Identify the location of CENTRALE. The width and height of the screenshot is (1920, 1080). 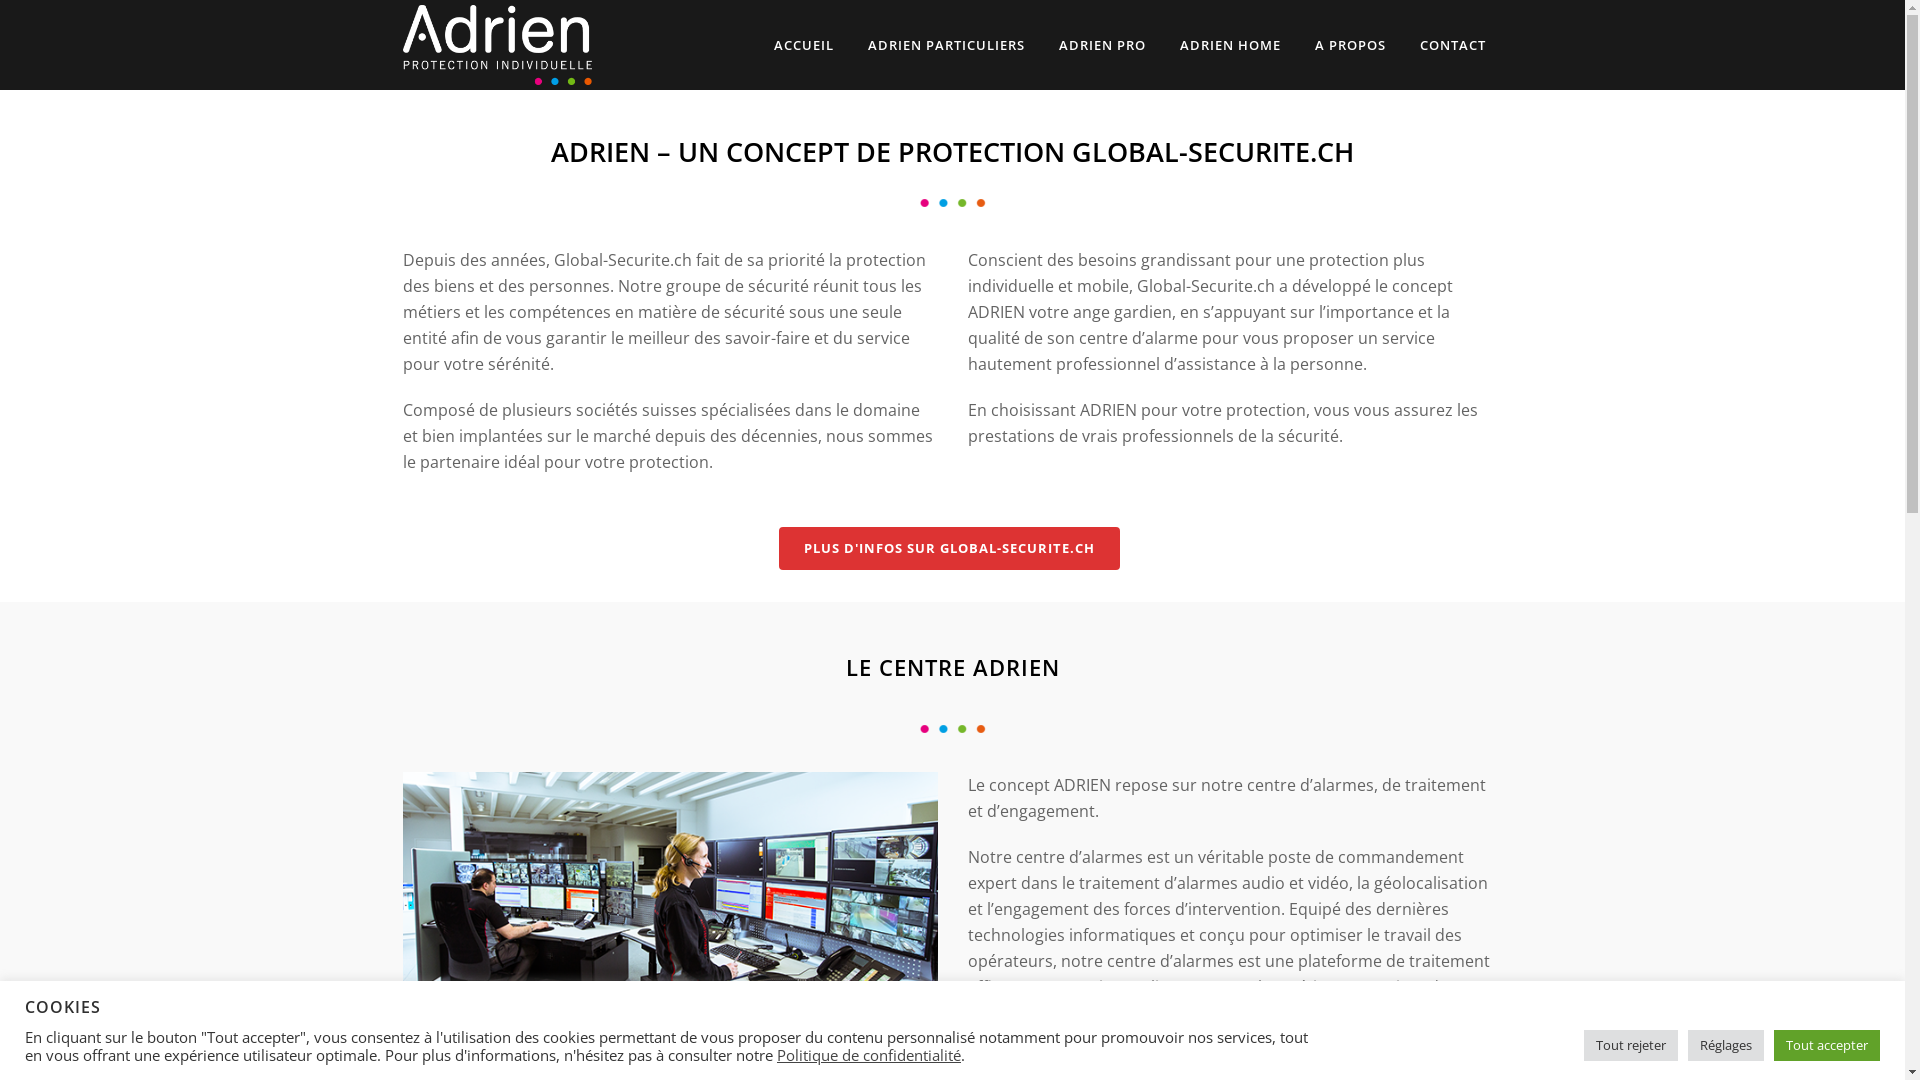
(670, 906).